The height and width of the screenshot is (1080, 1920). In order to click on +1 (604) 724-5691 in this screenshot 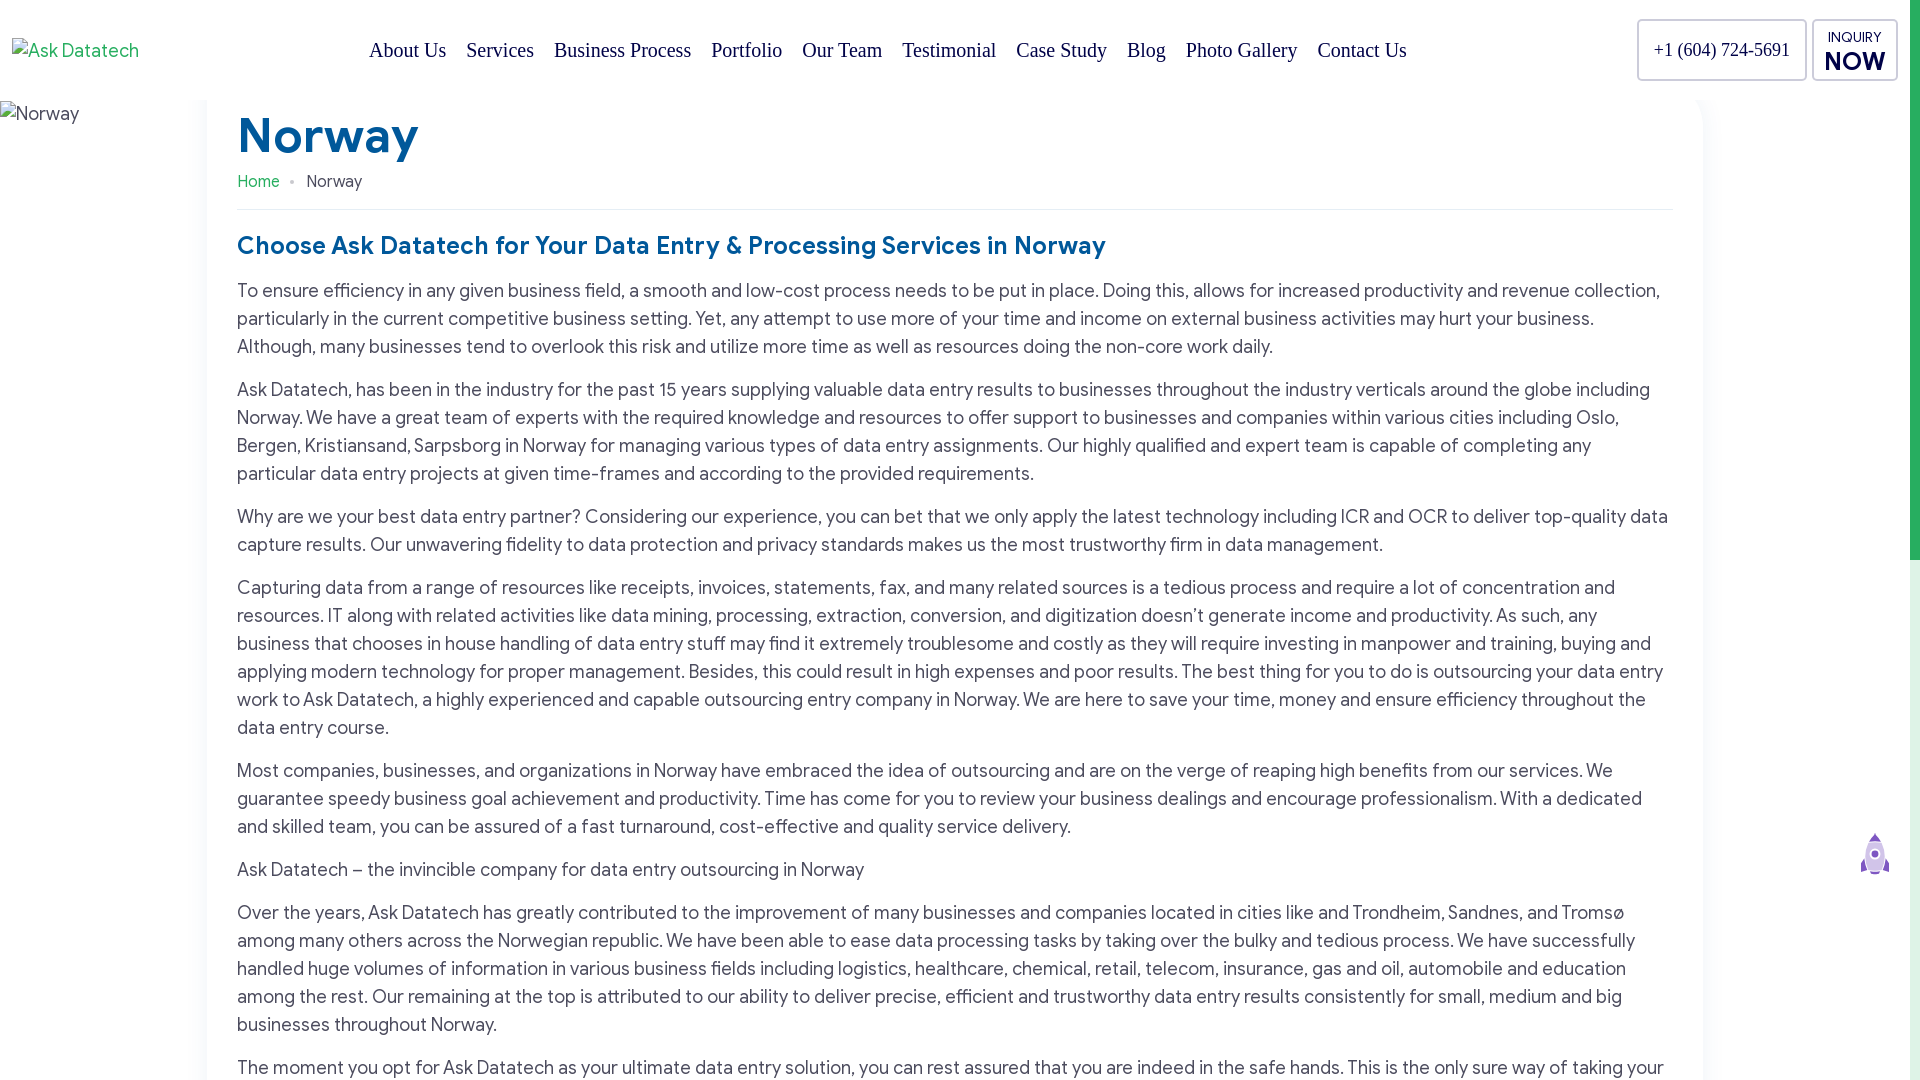, I will do `click(1722, 50)`.